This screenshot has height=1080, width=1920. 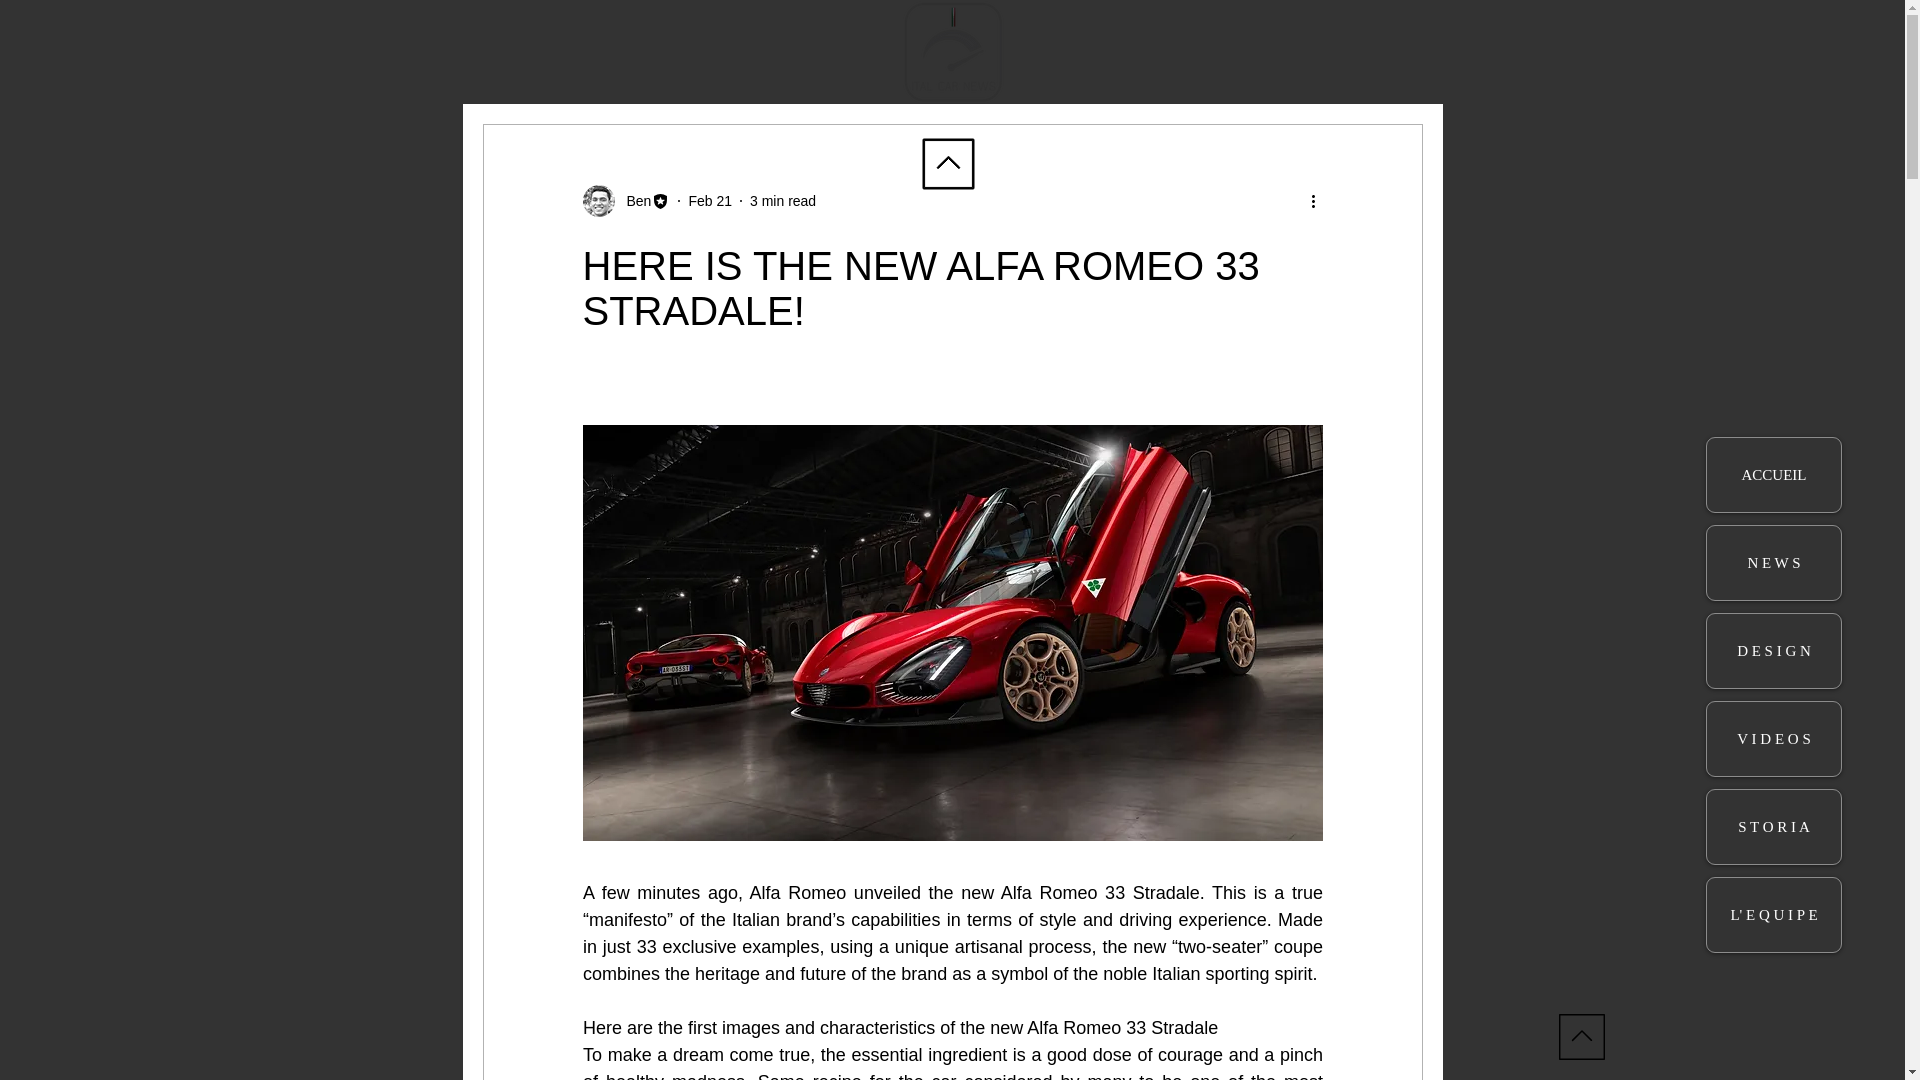 I want to click on D E S I G N, so click(x=1774, y=650).